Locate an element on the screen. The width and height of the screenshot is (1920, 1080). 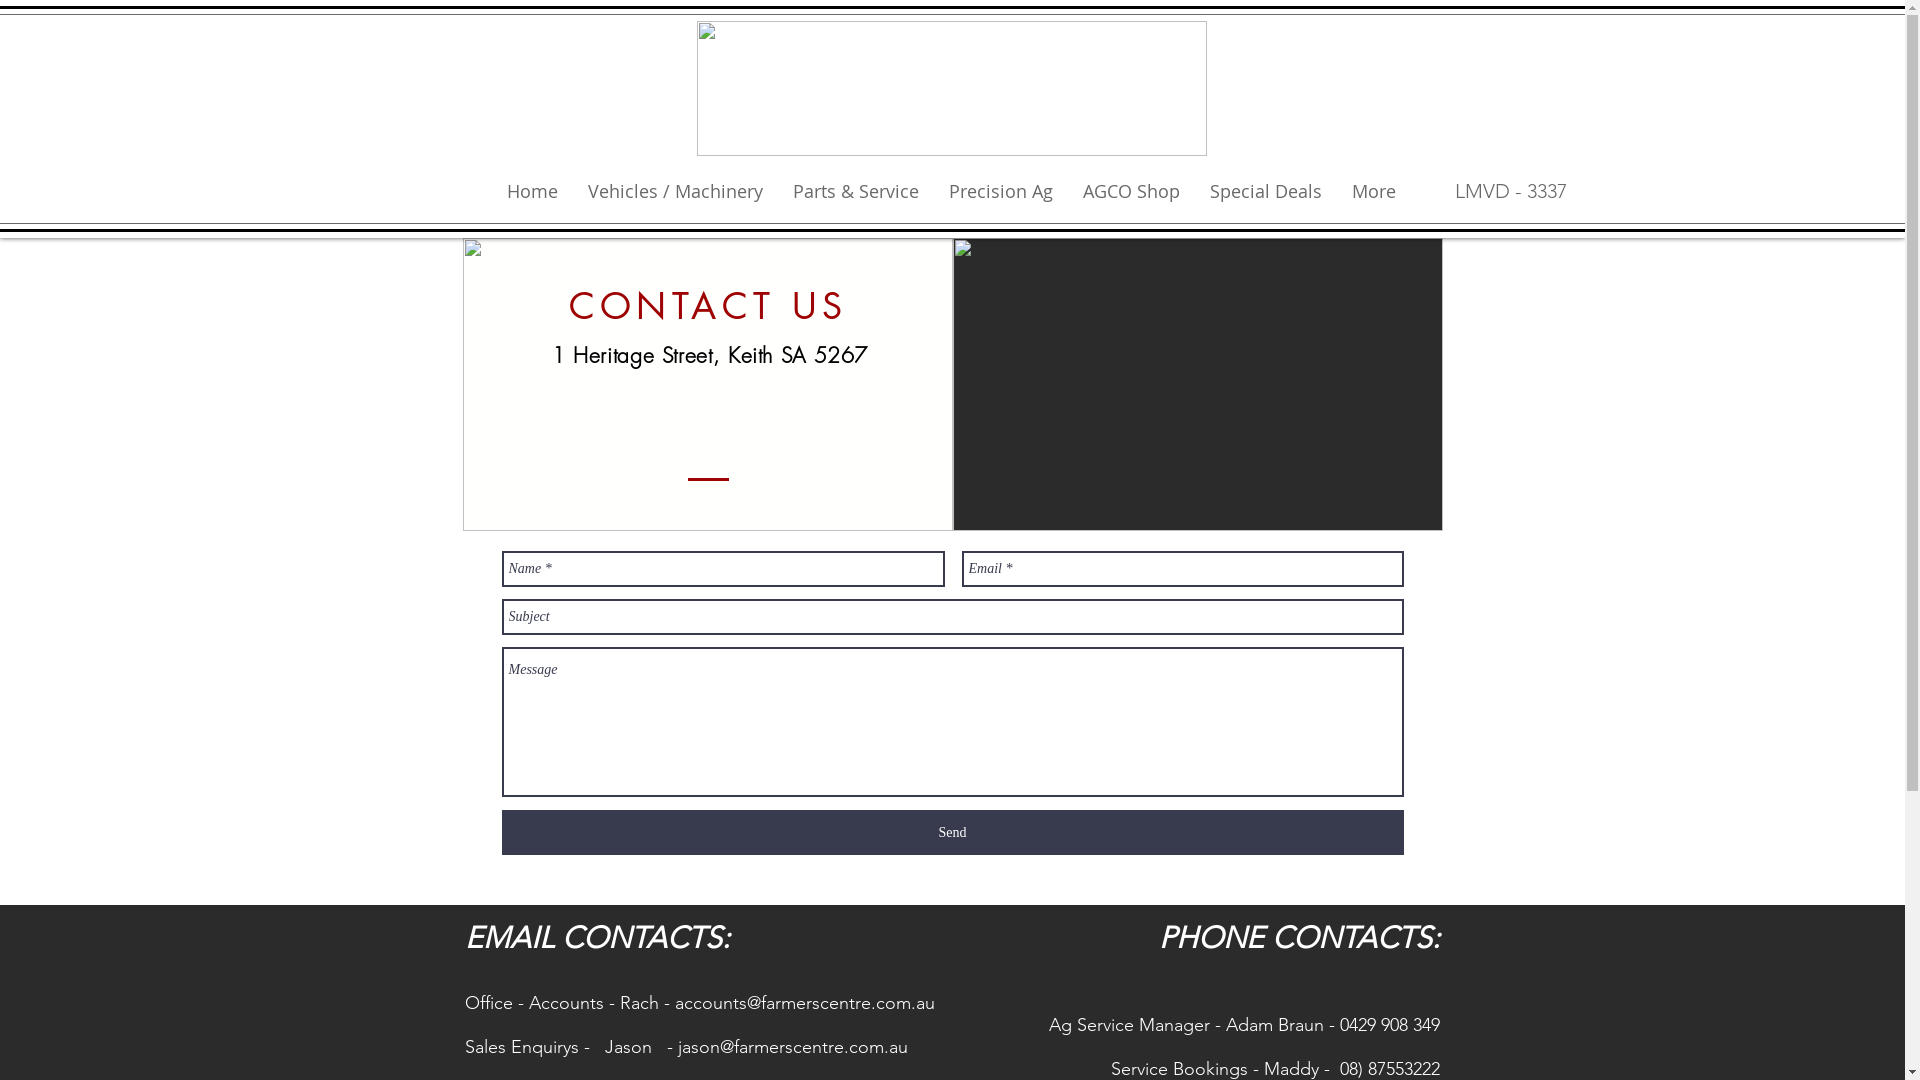
Precision Ag is located at coordinates (1001, 191).